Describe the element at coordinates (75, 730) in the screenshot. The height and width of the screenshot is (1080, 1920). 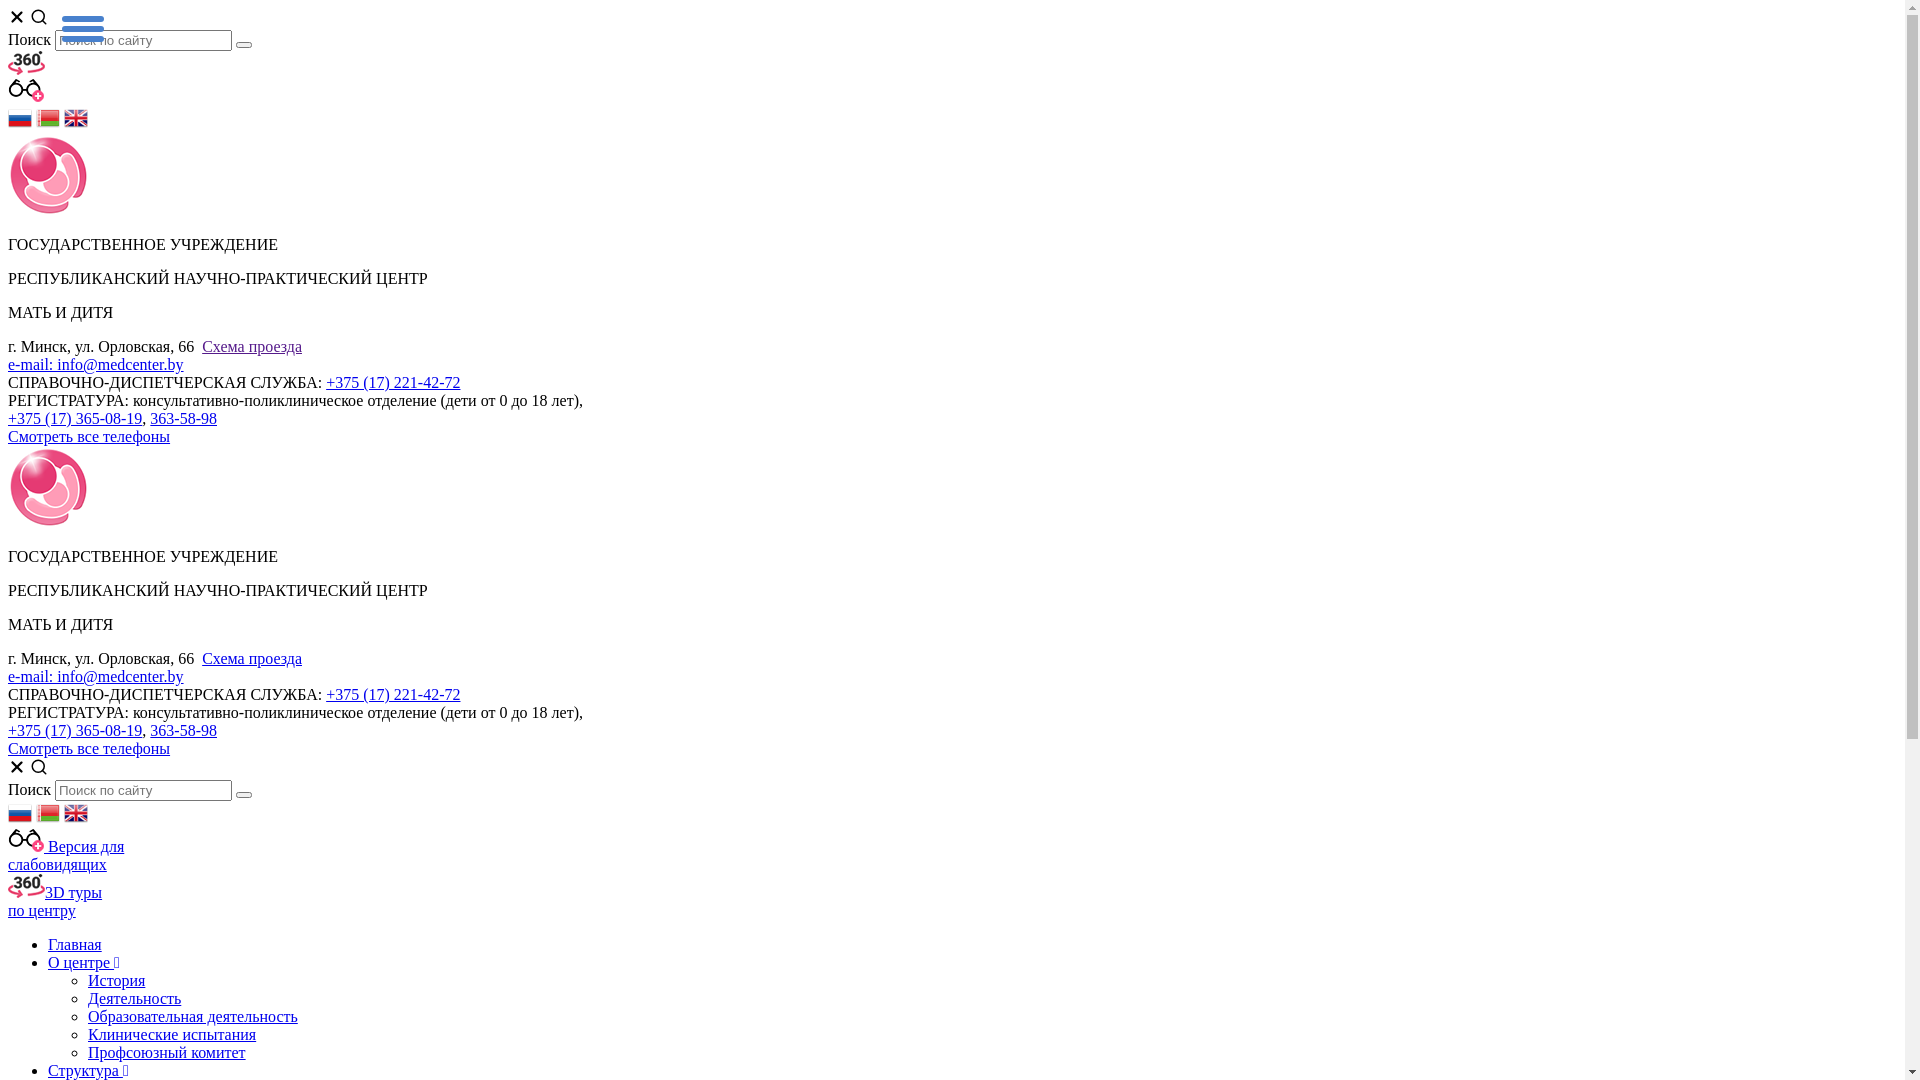
I see `+375 (17) 365-08-19` at that location.